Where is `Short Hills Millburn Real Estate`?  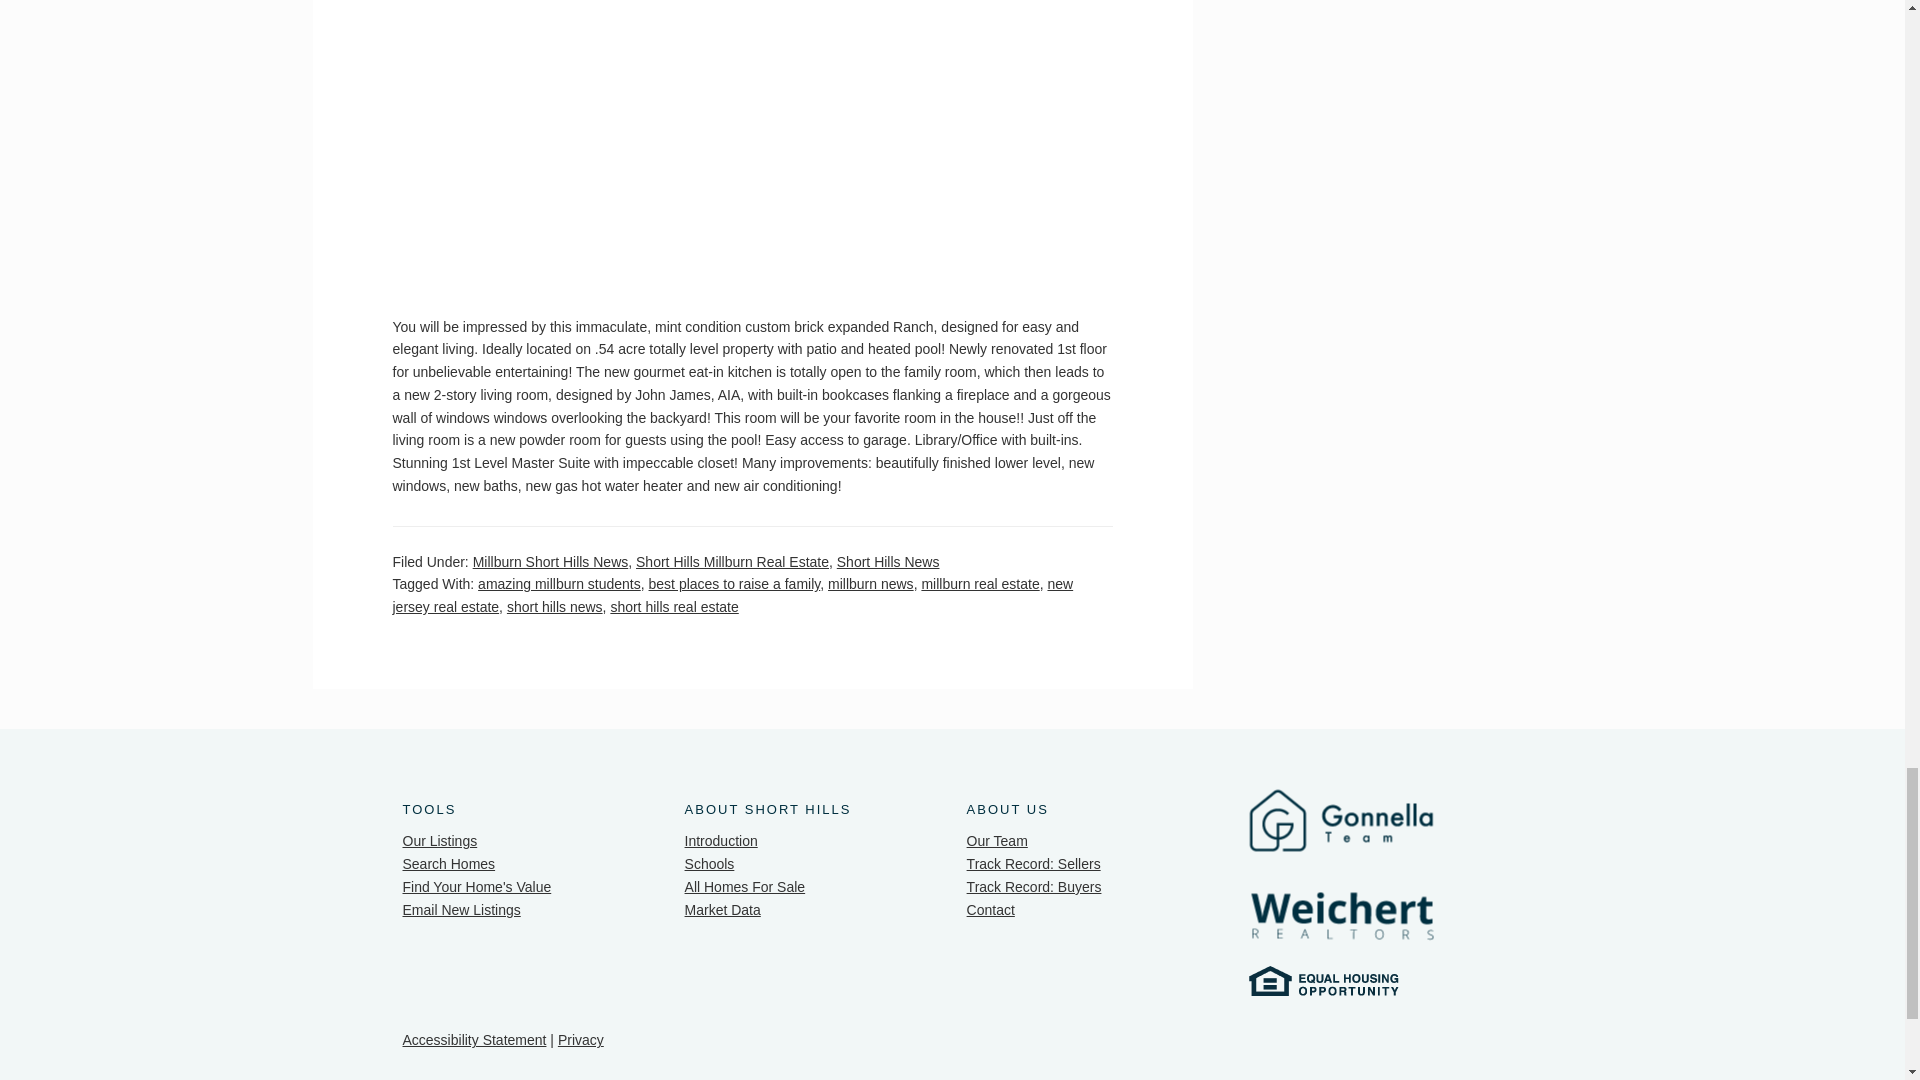
Short Hills Millburn Real Estate is located at coordinates (732, 562).